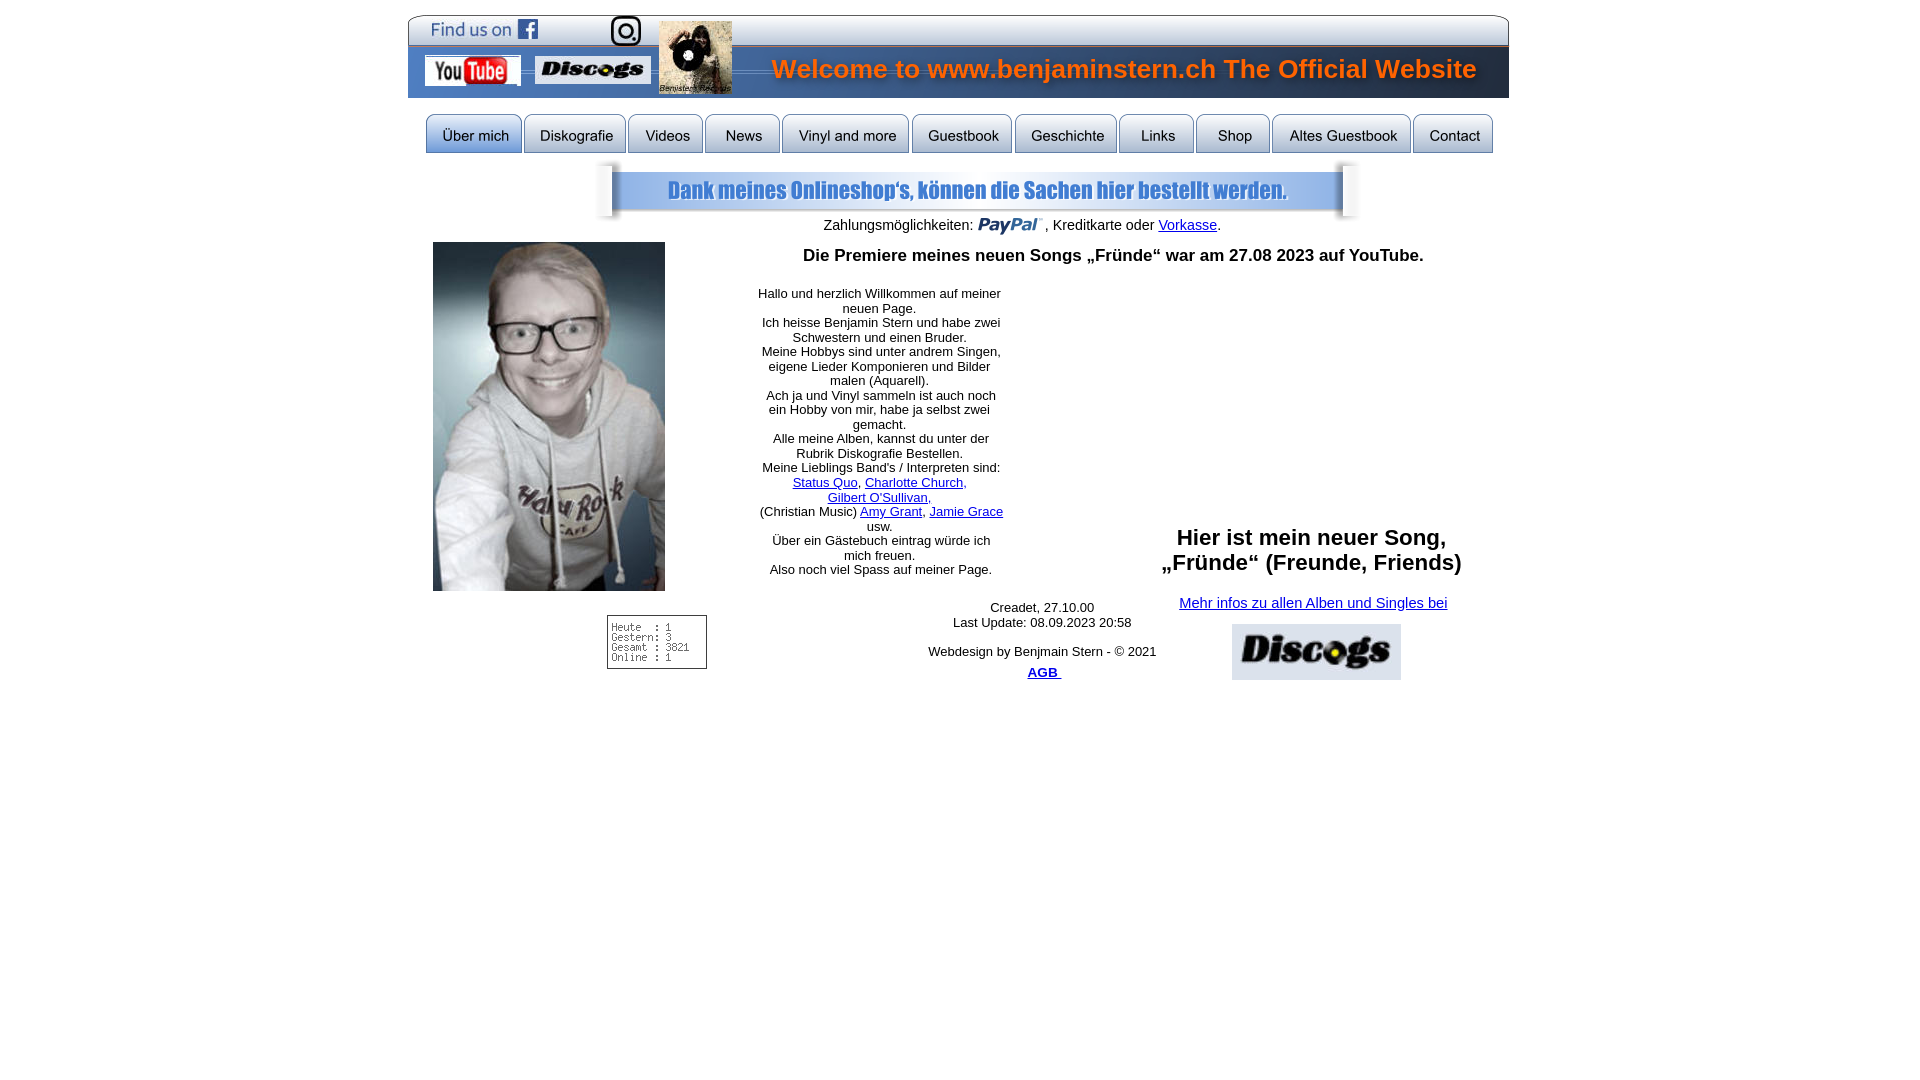 The image size is (1920, 1080). I want to click on YouTube video player, so click(1309, 404).